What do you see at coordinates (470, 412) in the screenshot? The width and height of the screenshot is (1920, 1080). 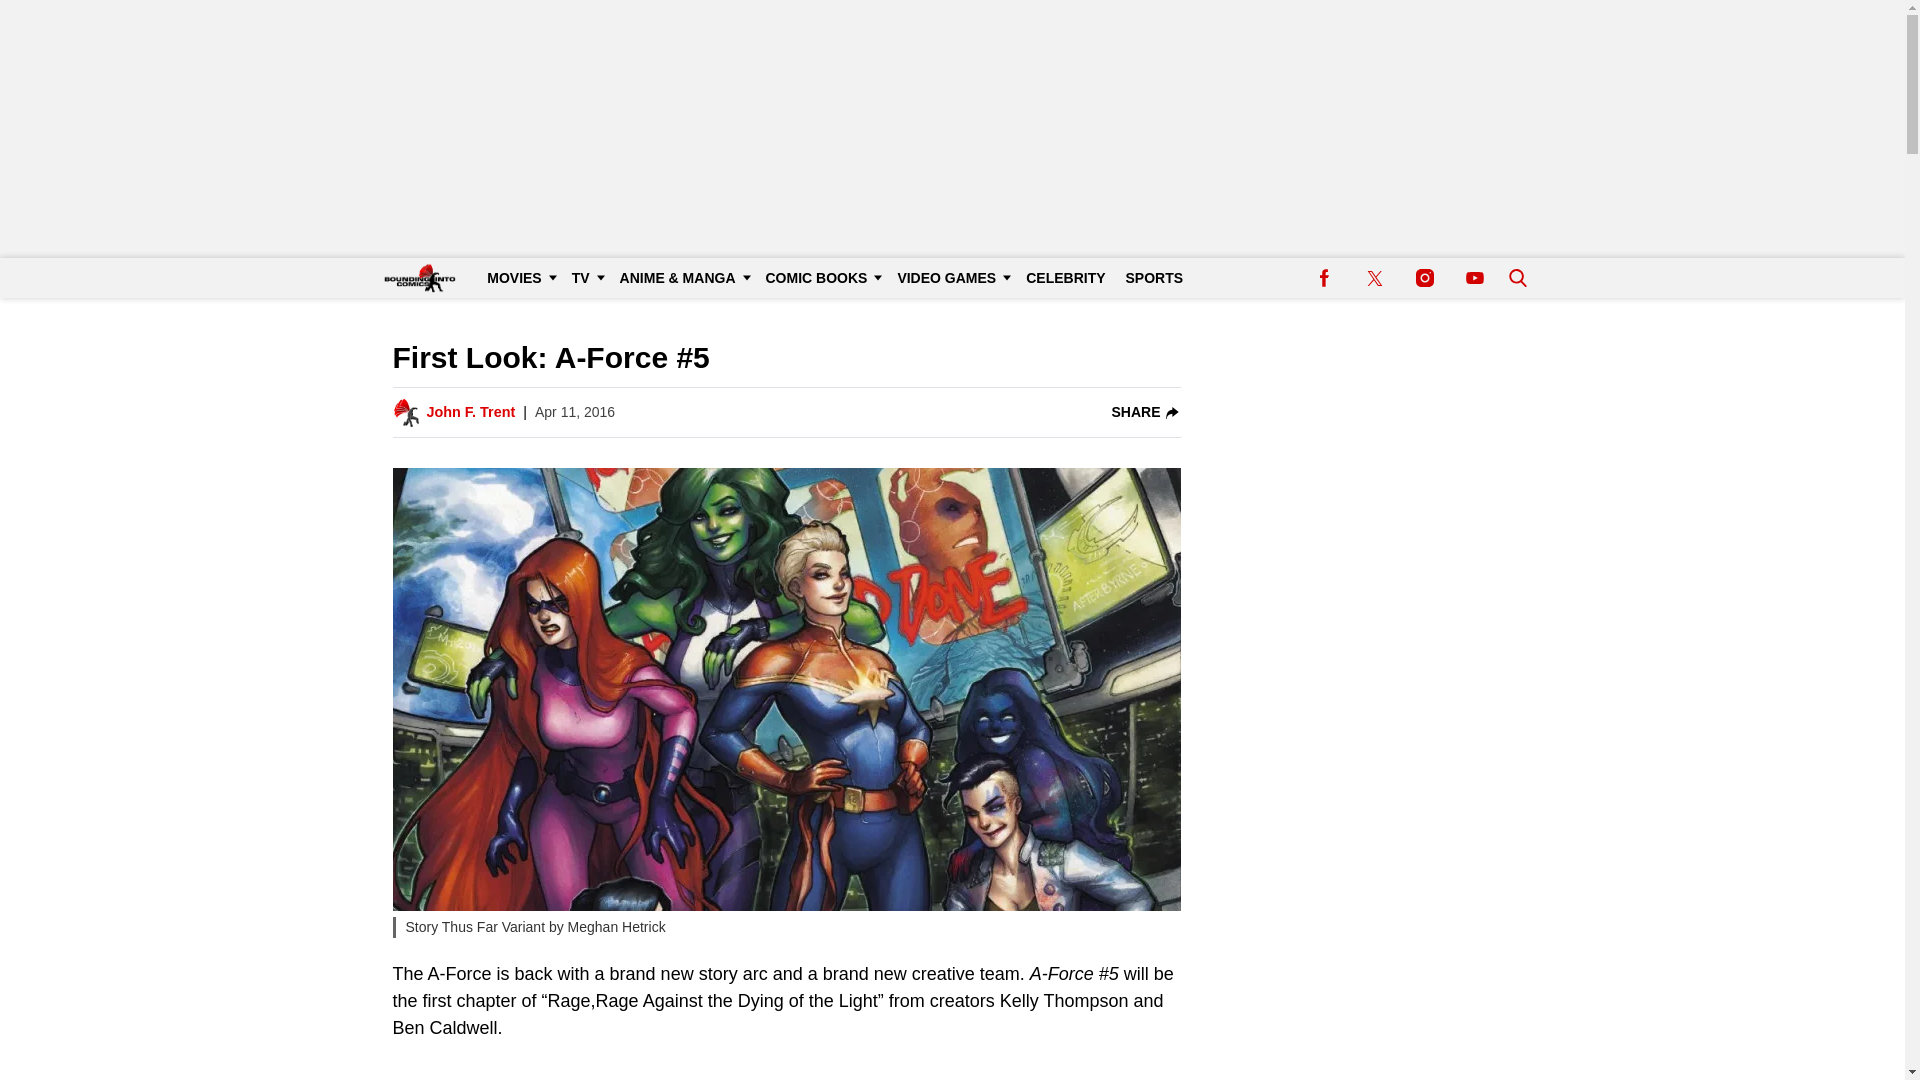 I see `Posts by John F. Trent` at bounding box center [470, 412].